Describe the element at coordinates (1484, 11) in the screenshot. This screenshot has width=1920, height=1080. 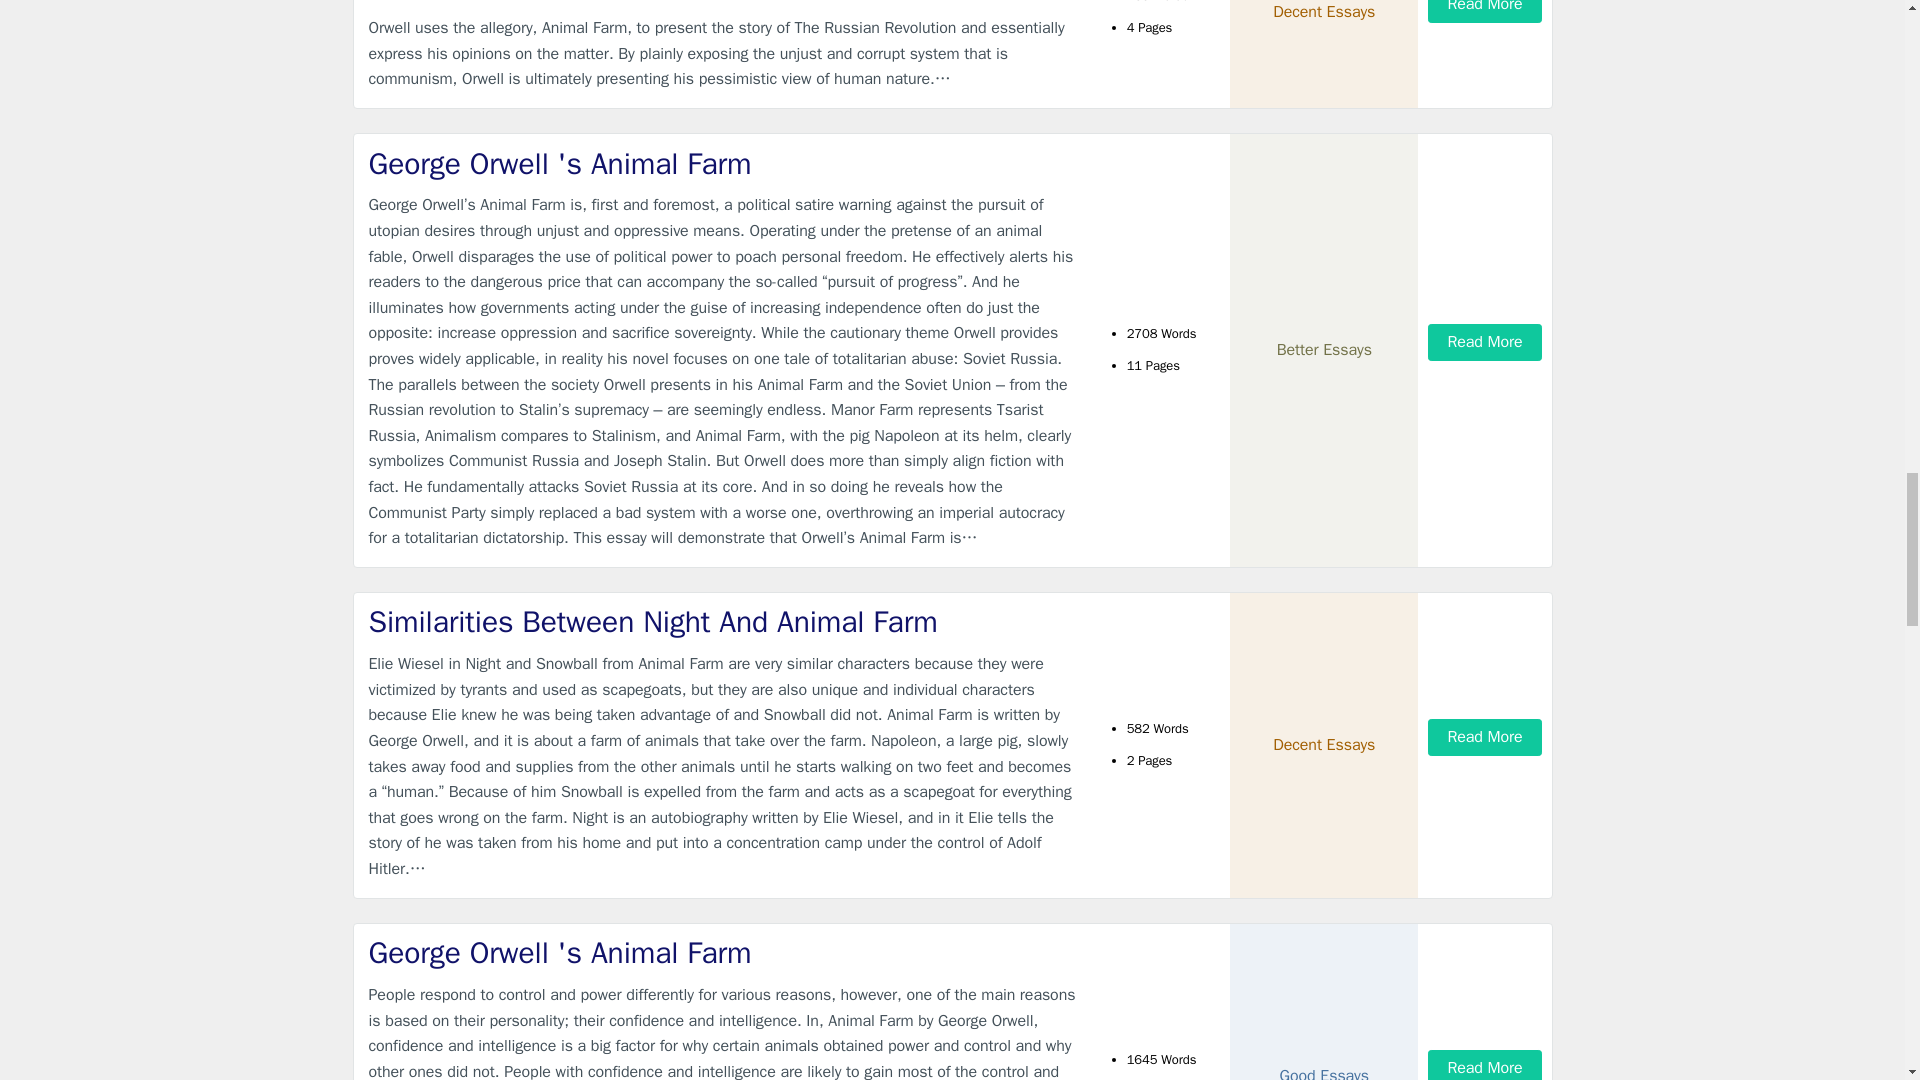
I see `Read More` at that location.